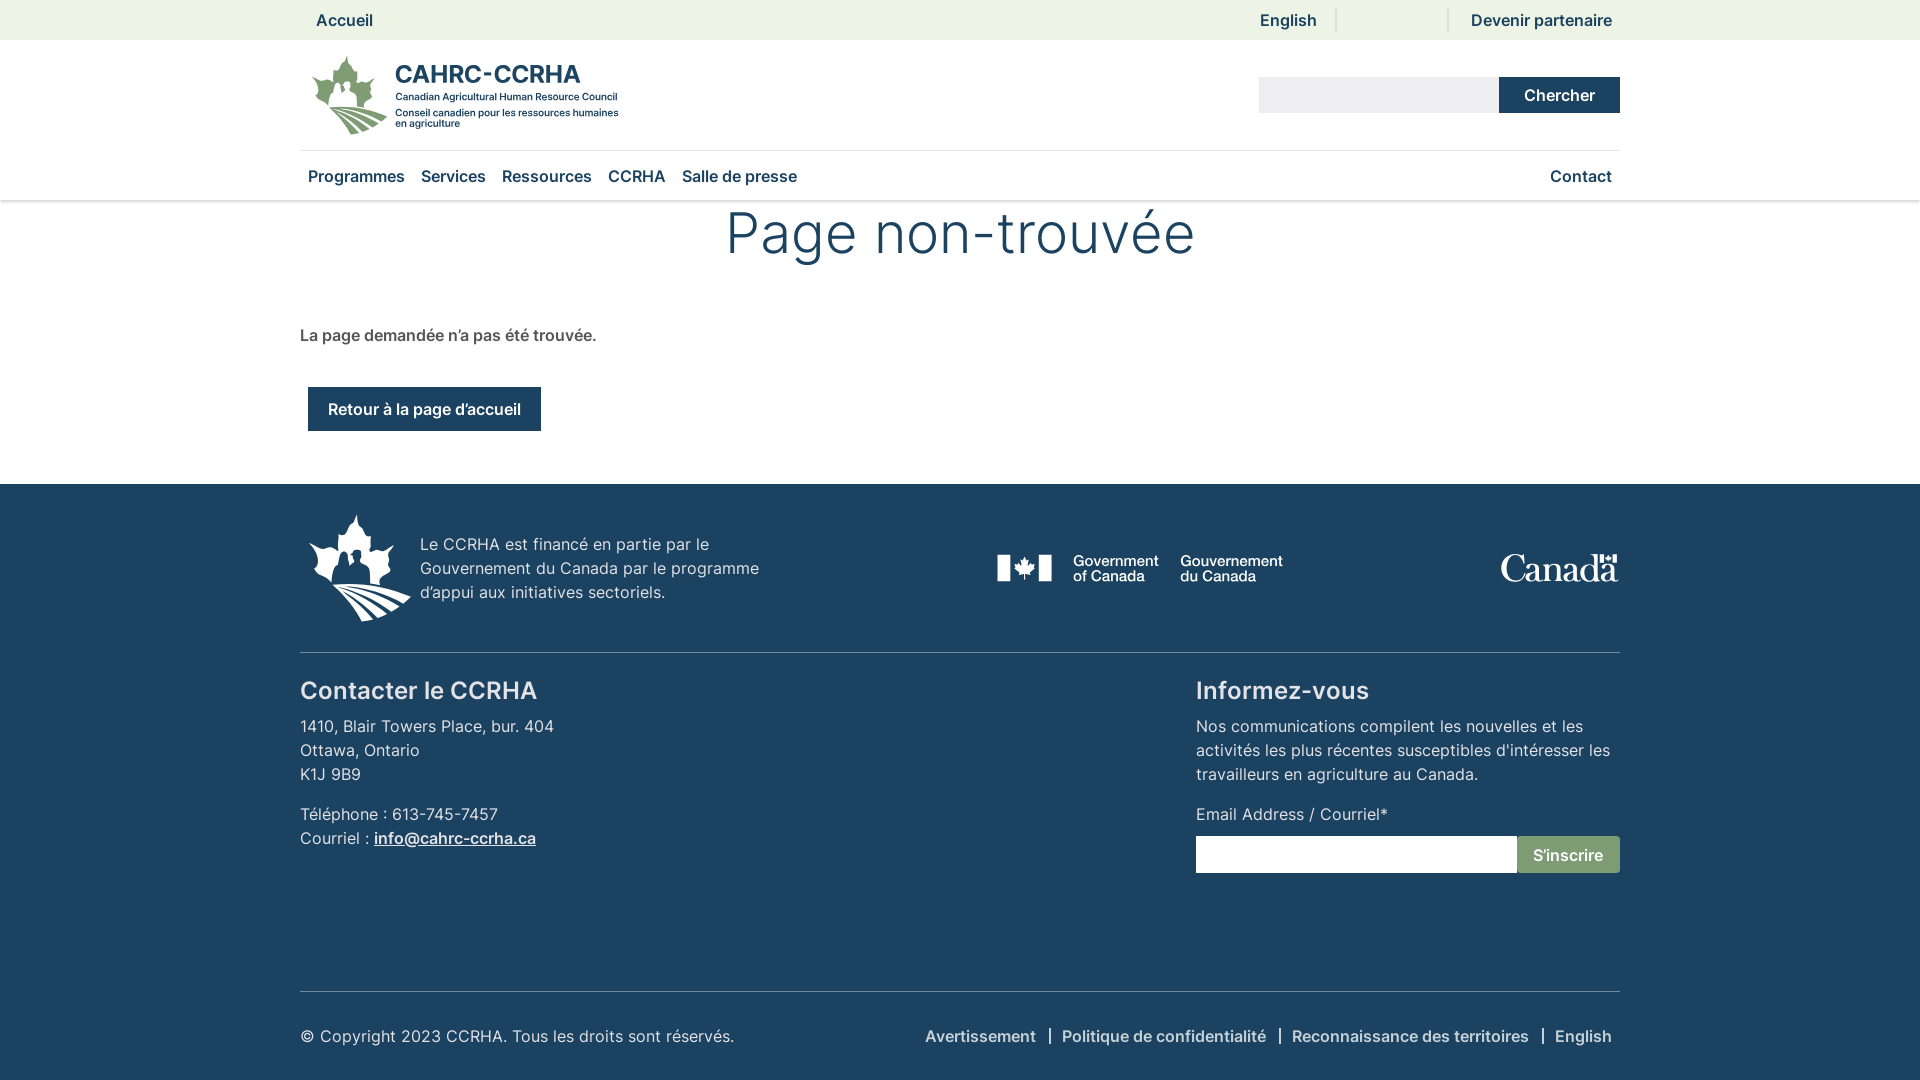 This screenshot has width=1920, height=1080. Describe the element at coordinates (1410, 1036) in the screenshot. I see `Reconnaissance des territoires` at that location.